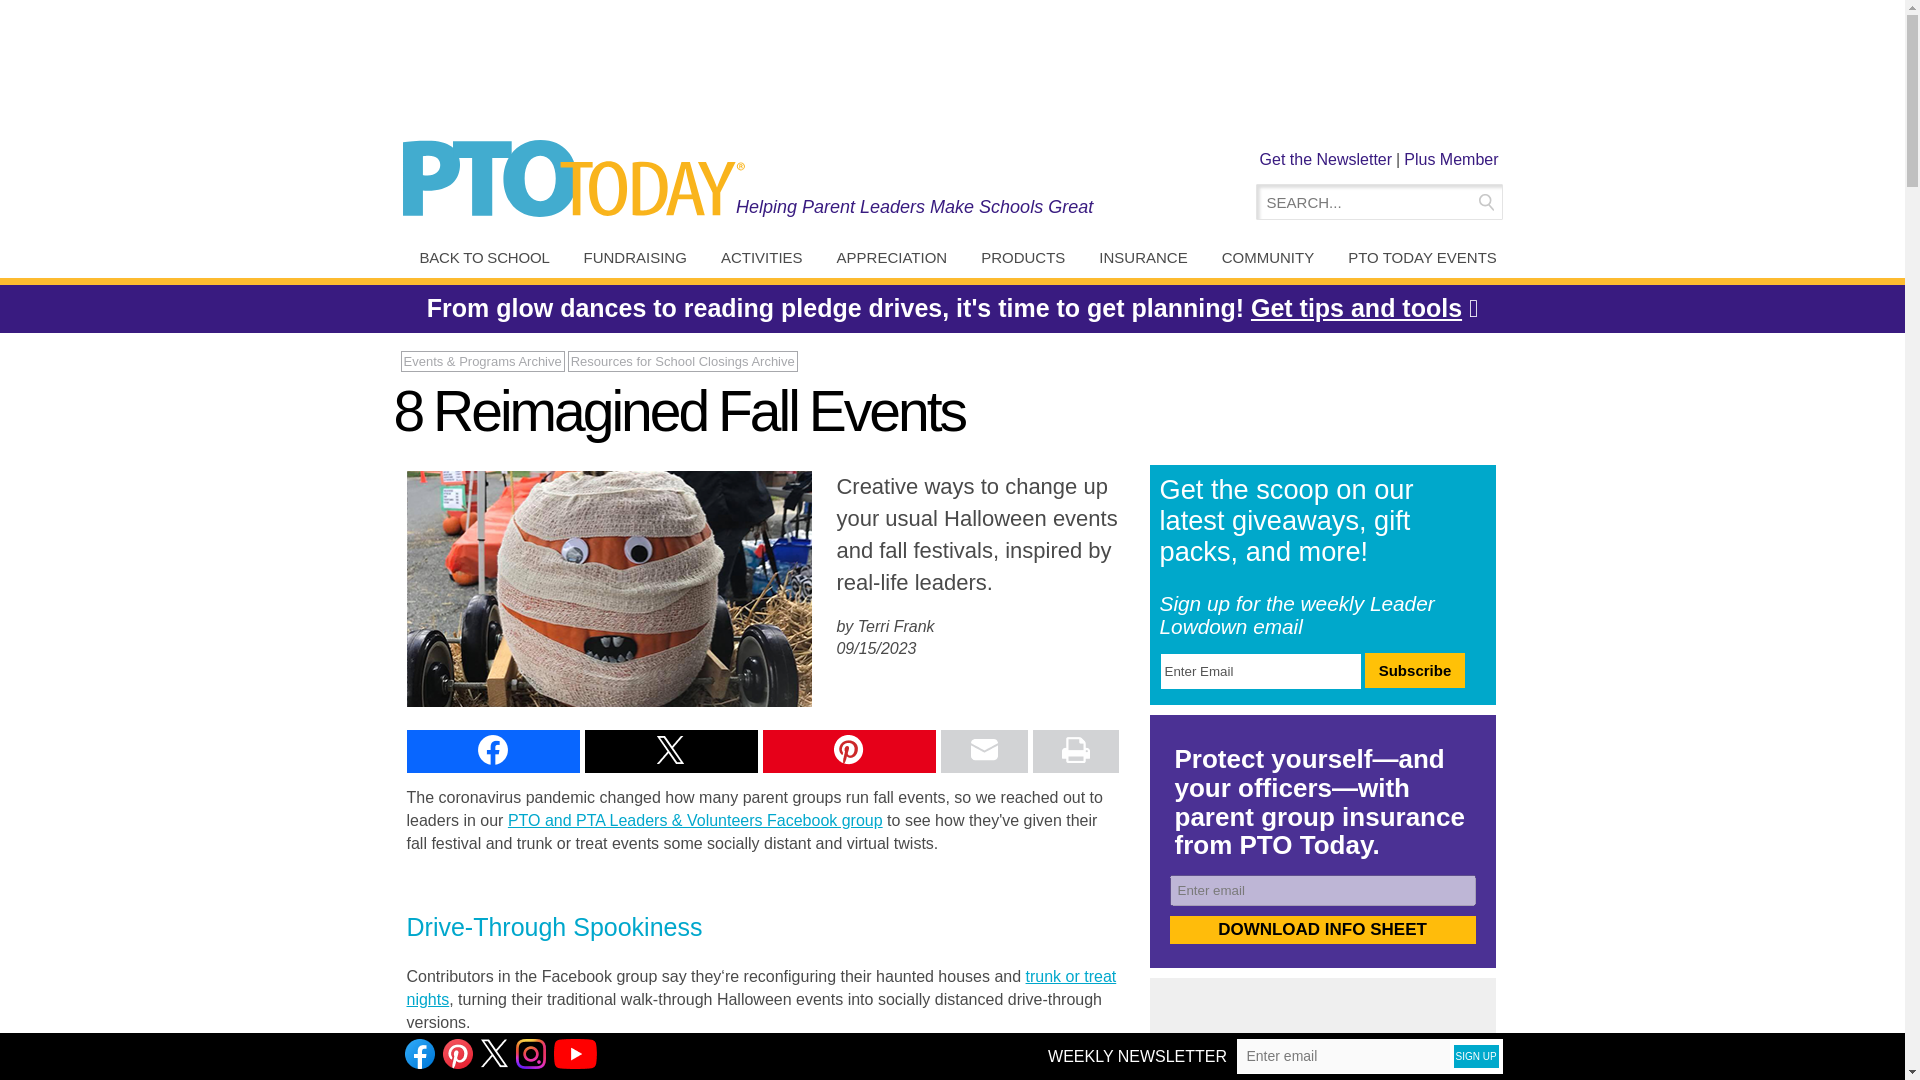 Image resolution: width=1920 pixels, height=1080 pixels. Describe the element at coordinates (1366, 202) in the screenshot. I see `SEARCH...` at that location.